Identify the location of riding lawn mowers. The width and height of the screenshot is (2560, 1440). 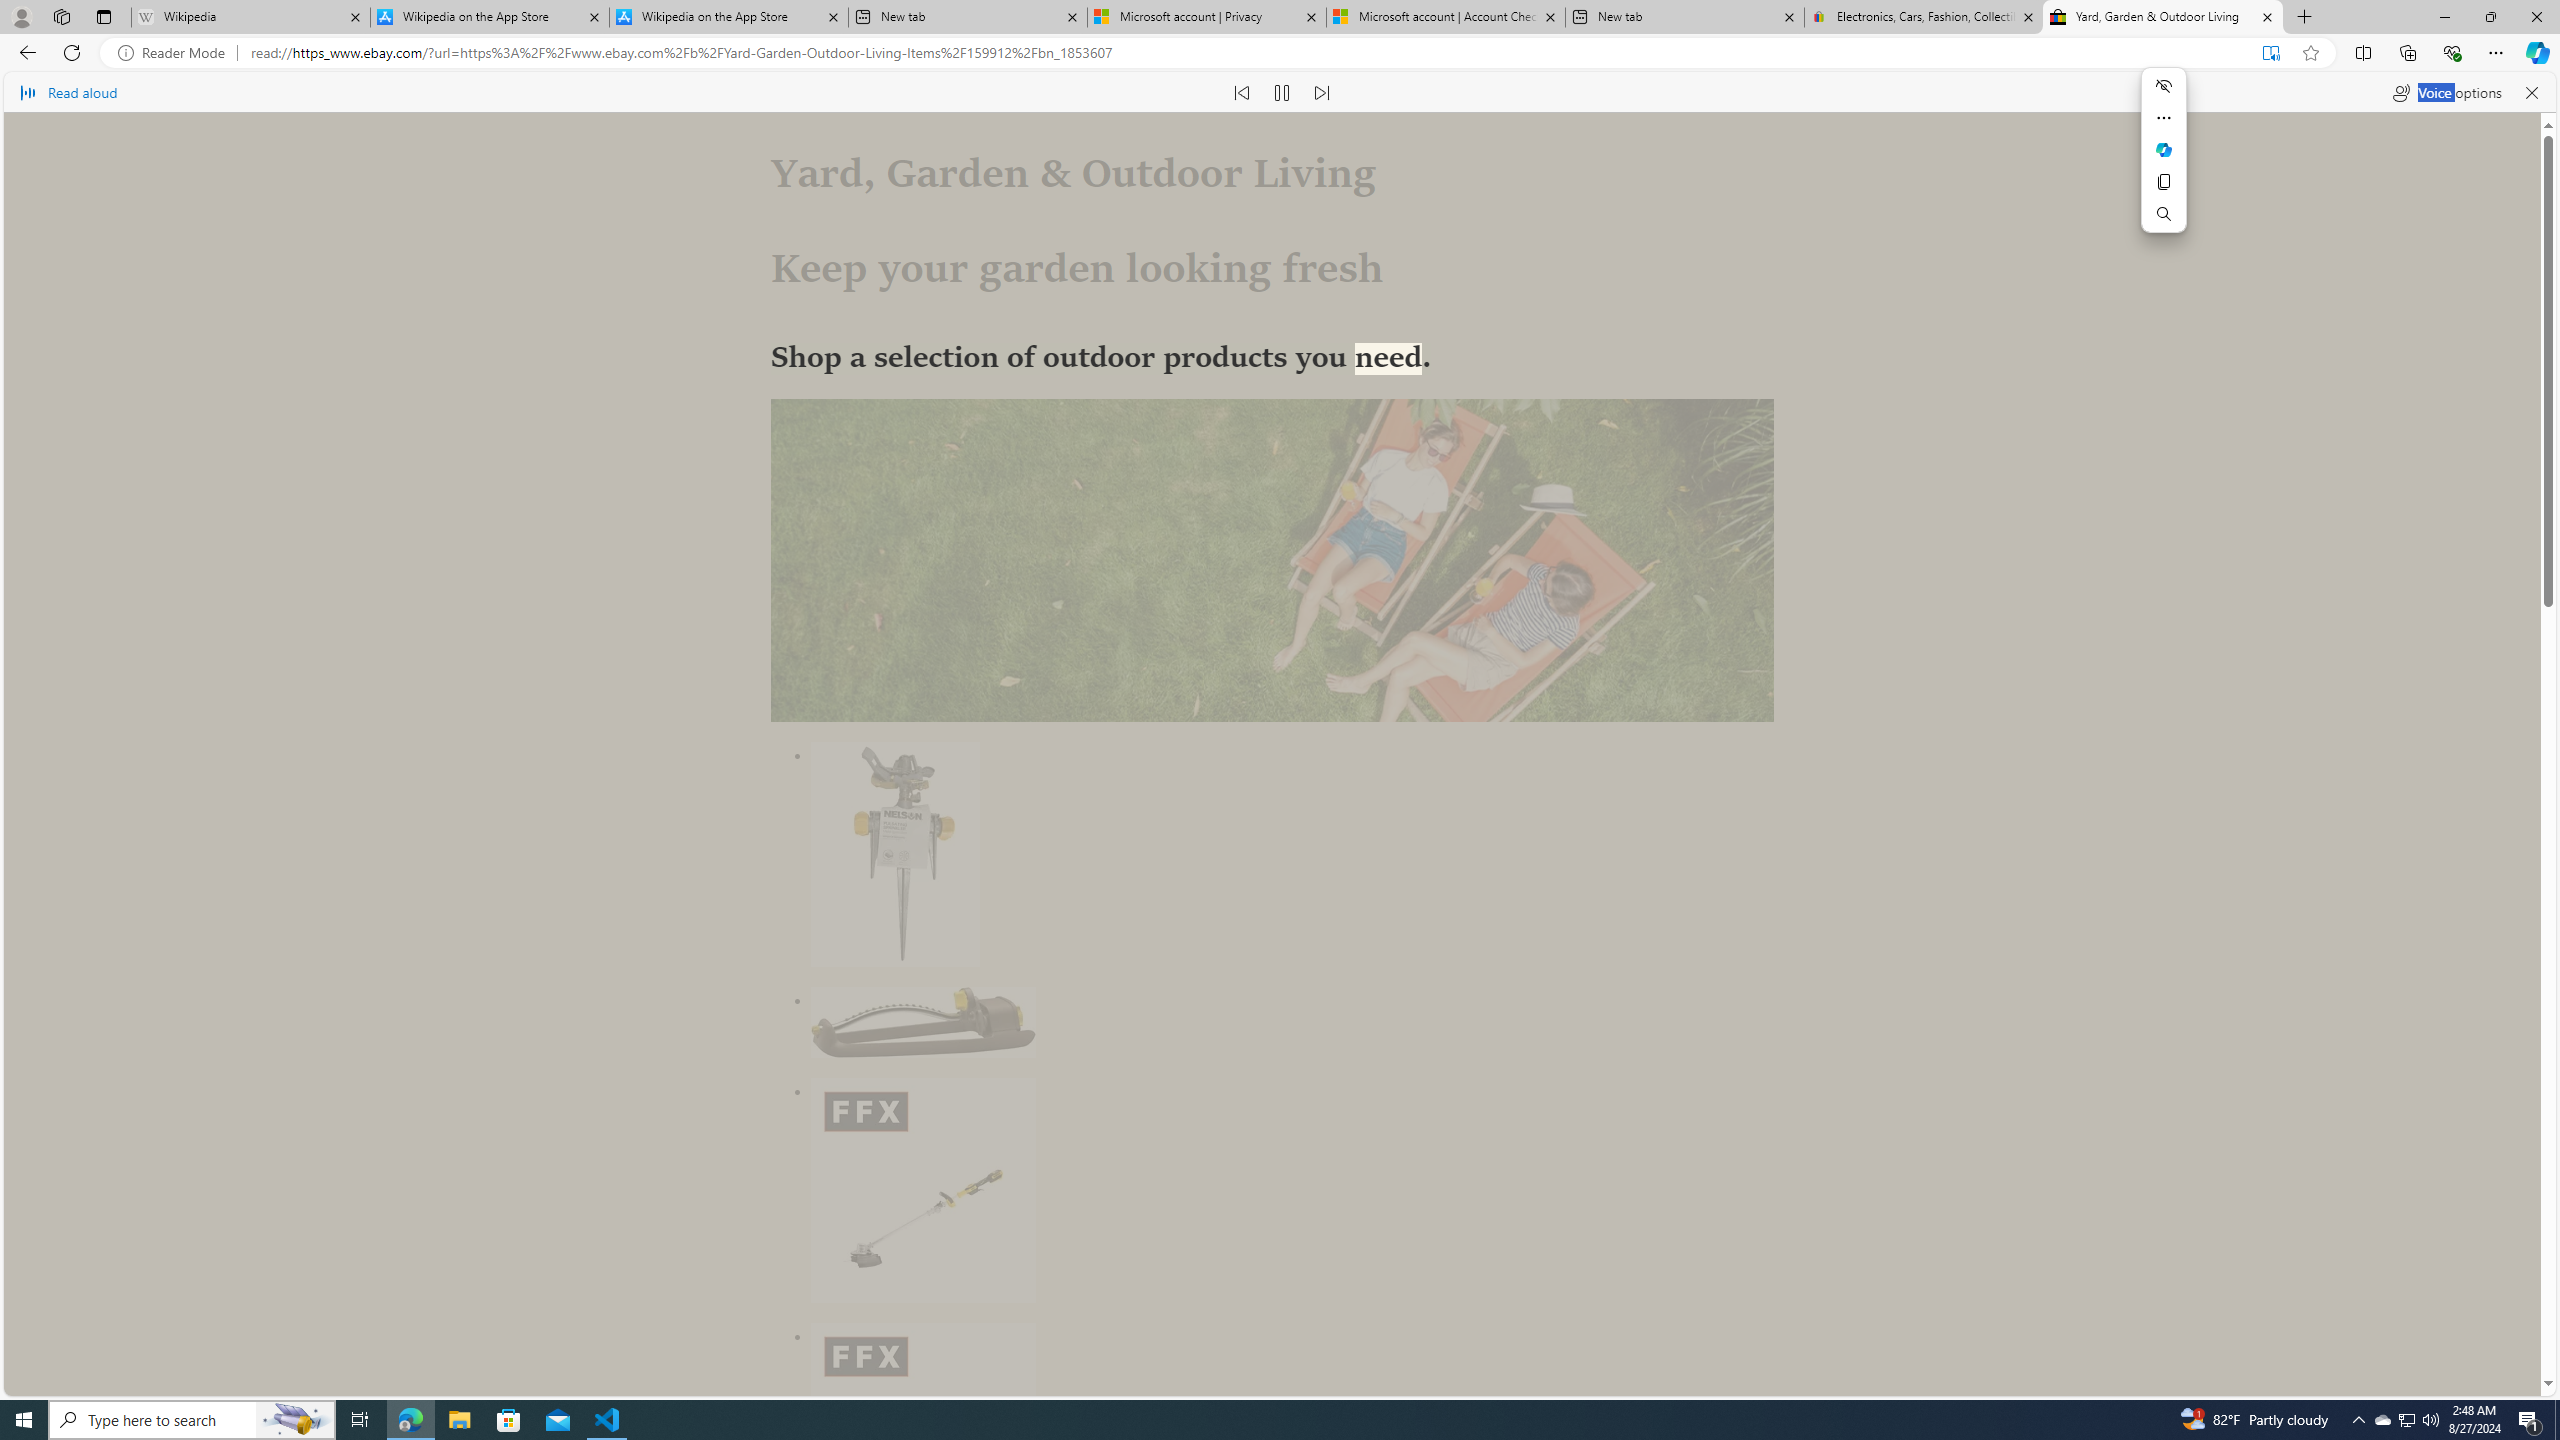
(1196, 1053).